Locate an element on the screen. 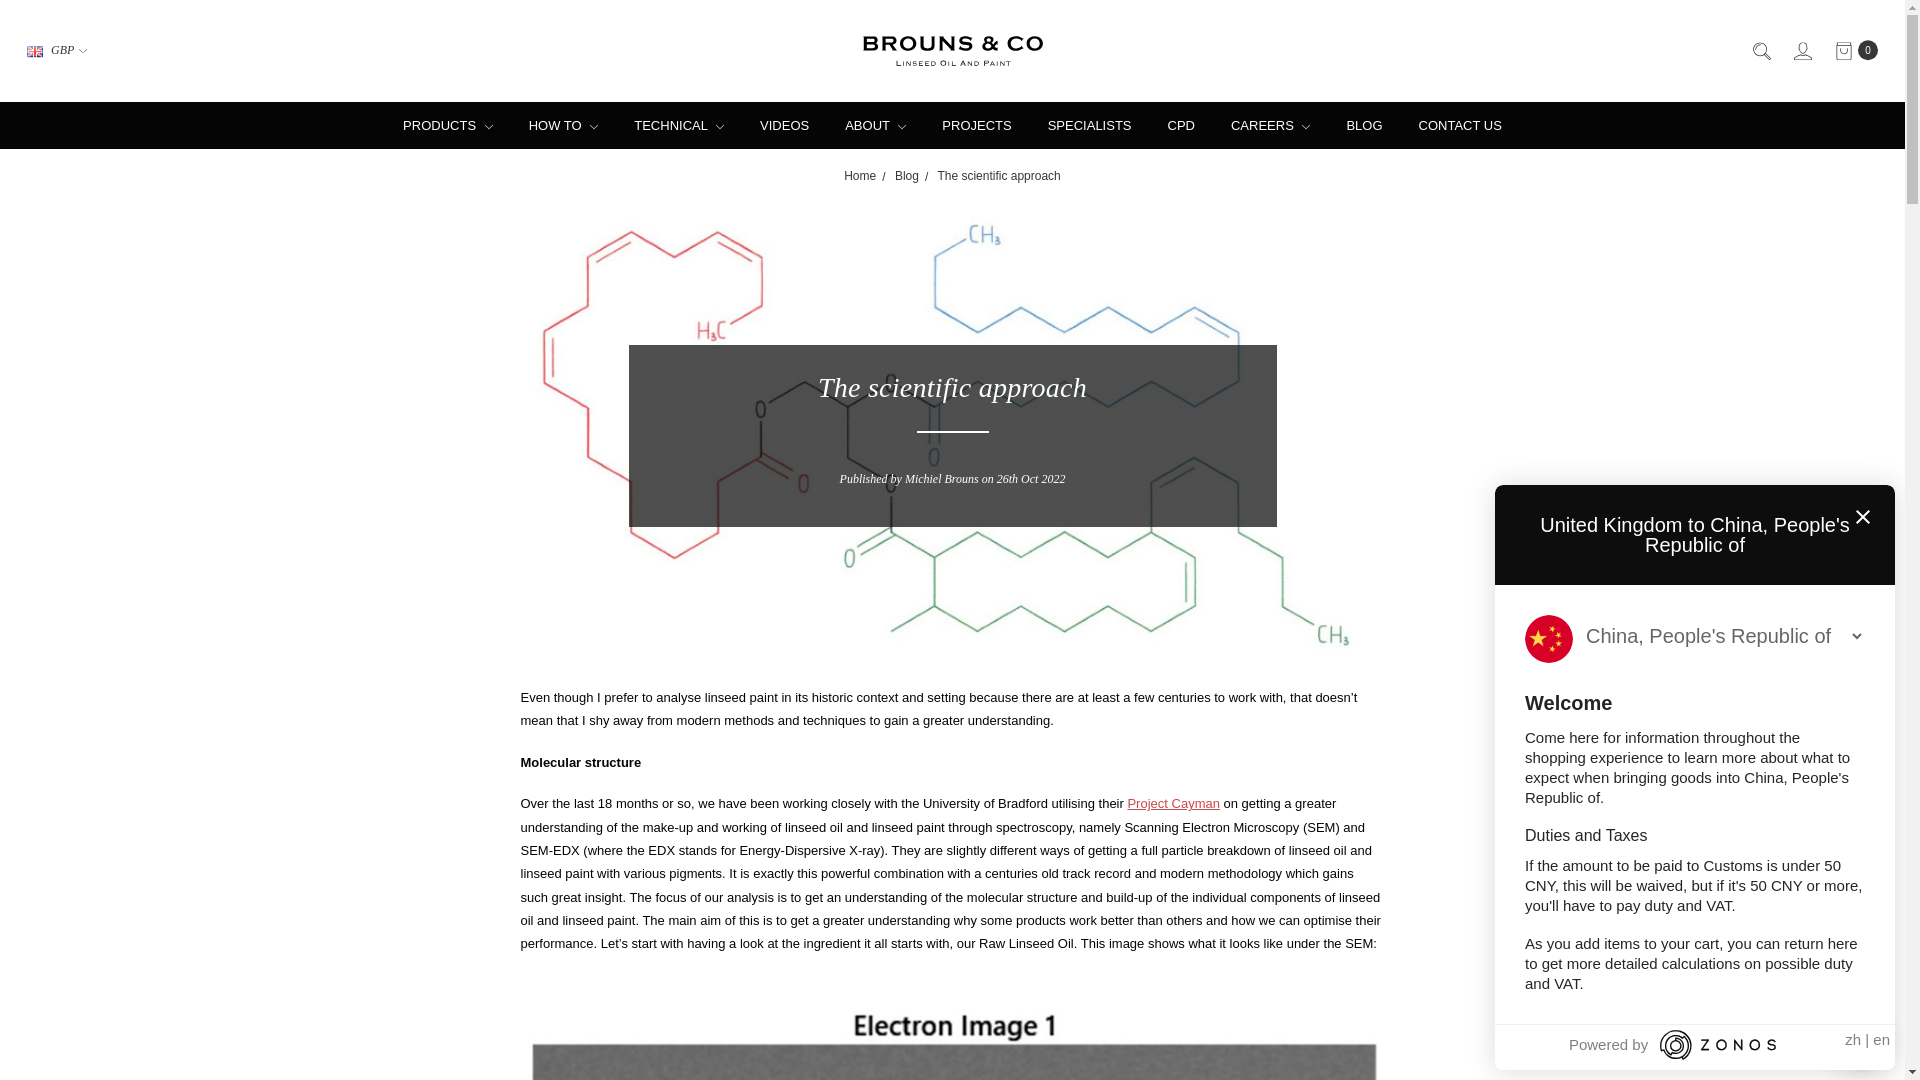 Image resolution: width=1920 pixels, height=1080 pixels. GBP is located at coordinates (56, 51).